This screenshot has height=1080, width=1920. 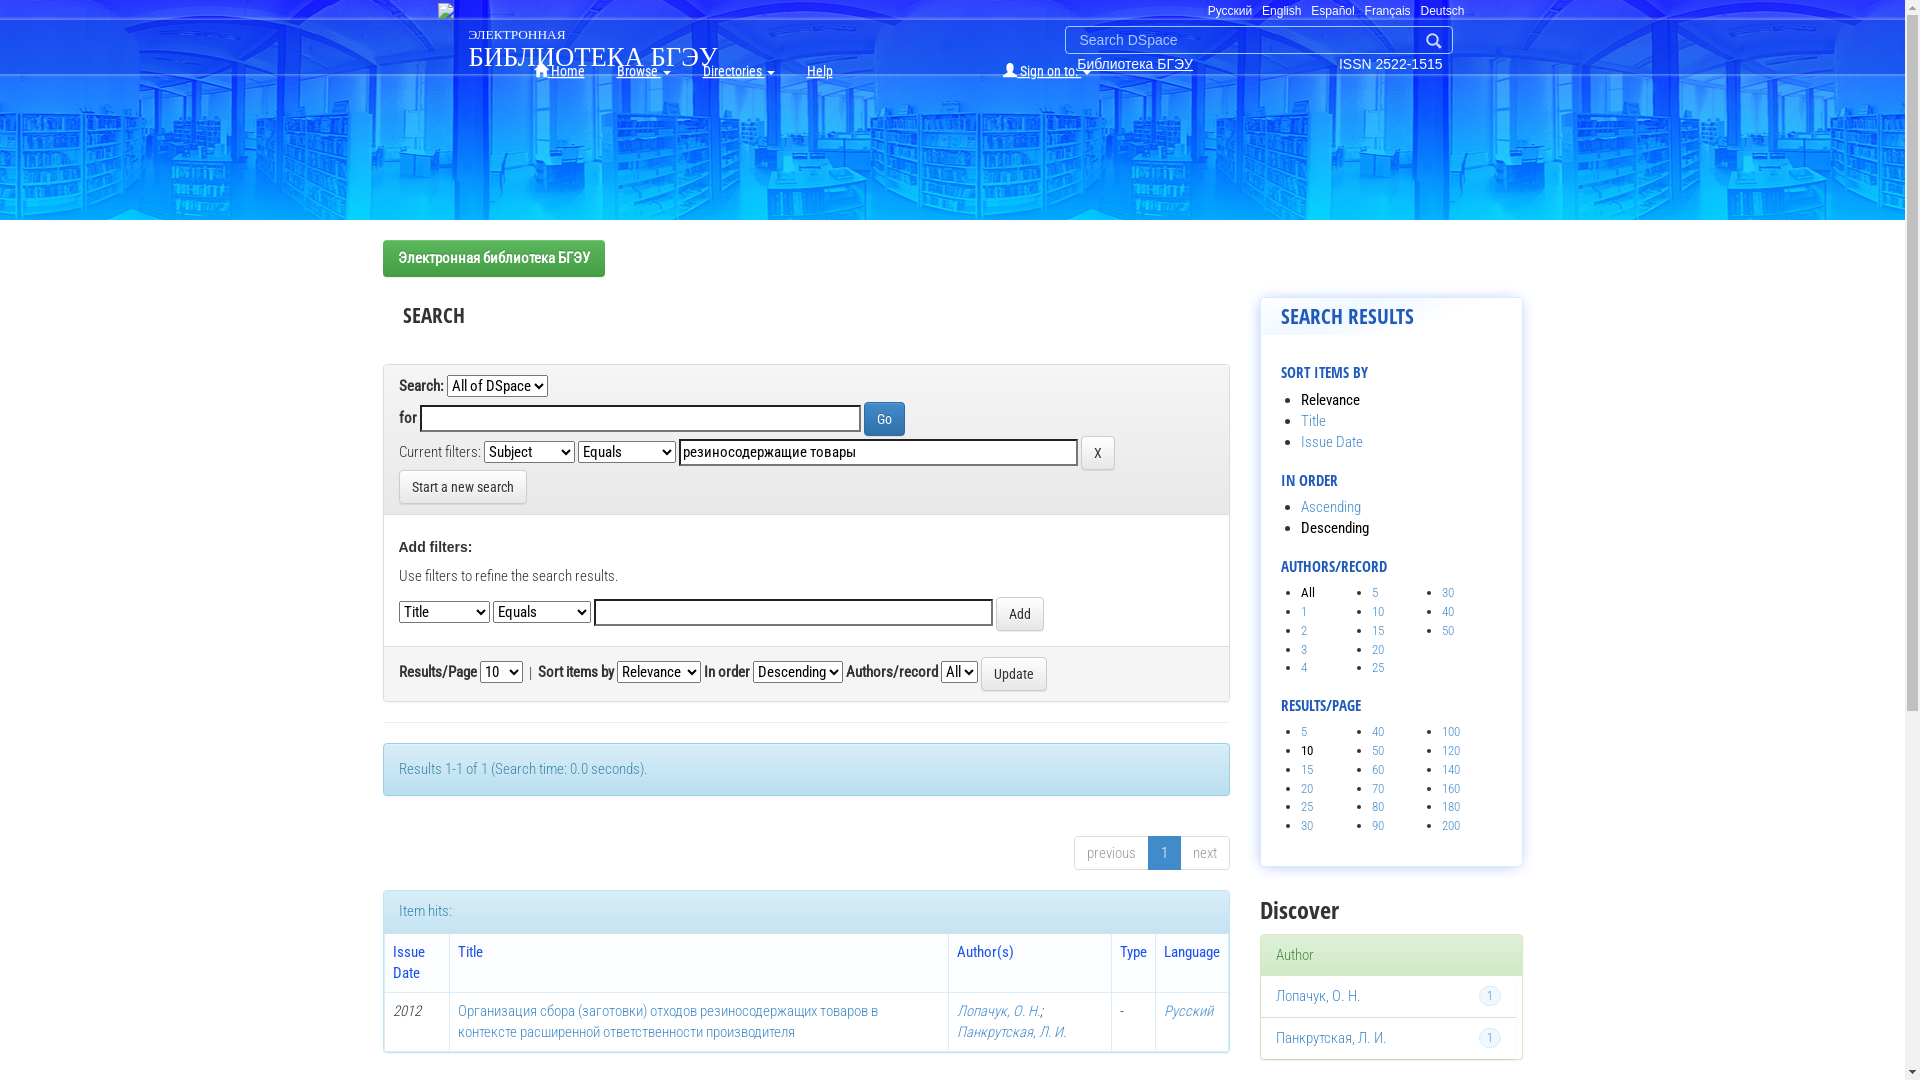 What do you see at coordinates (1451, 806) in the screenshot?
I see `180` at bounding box center [1451, 806].